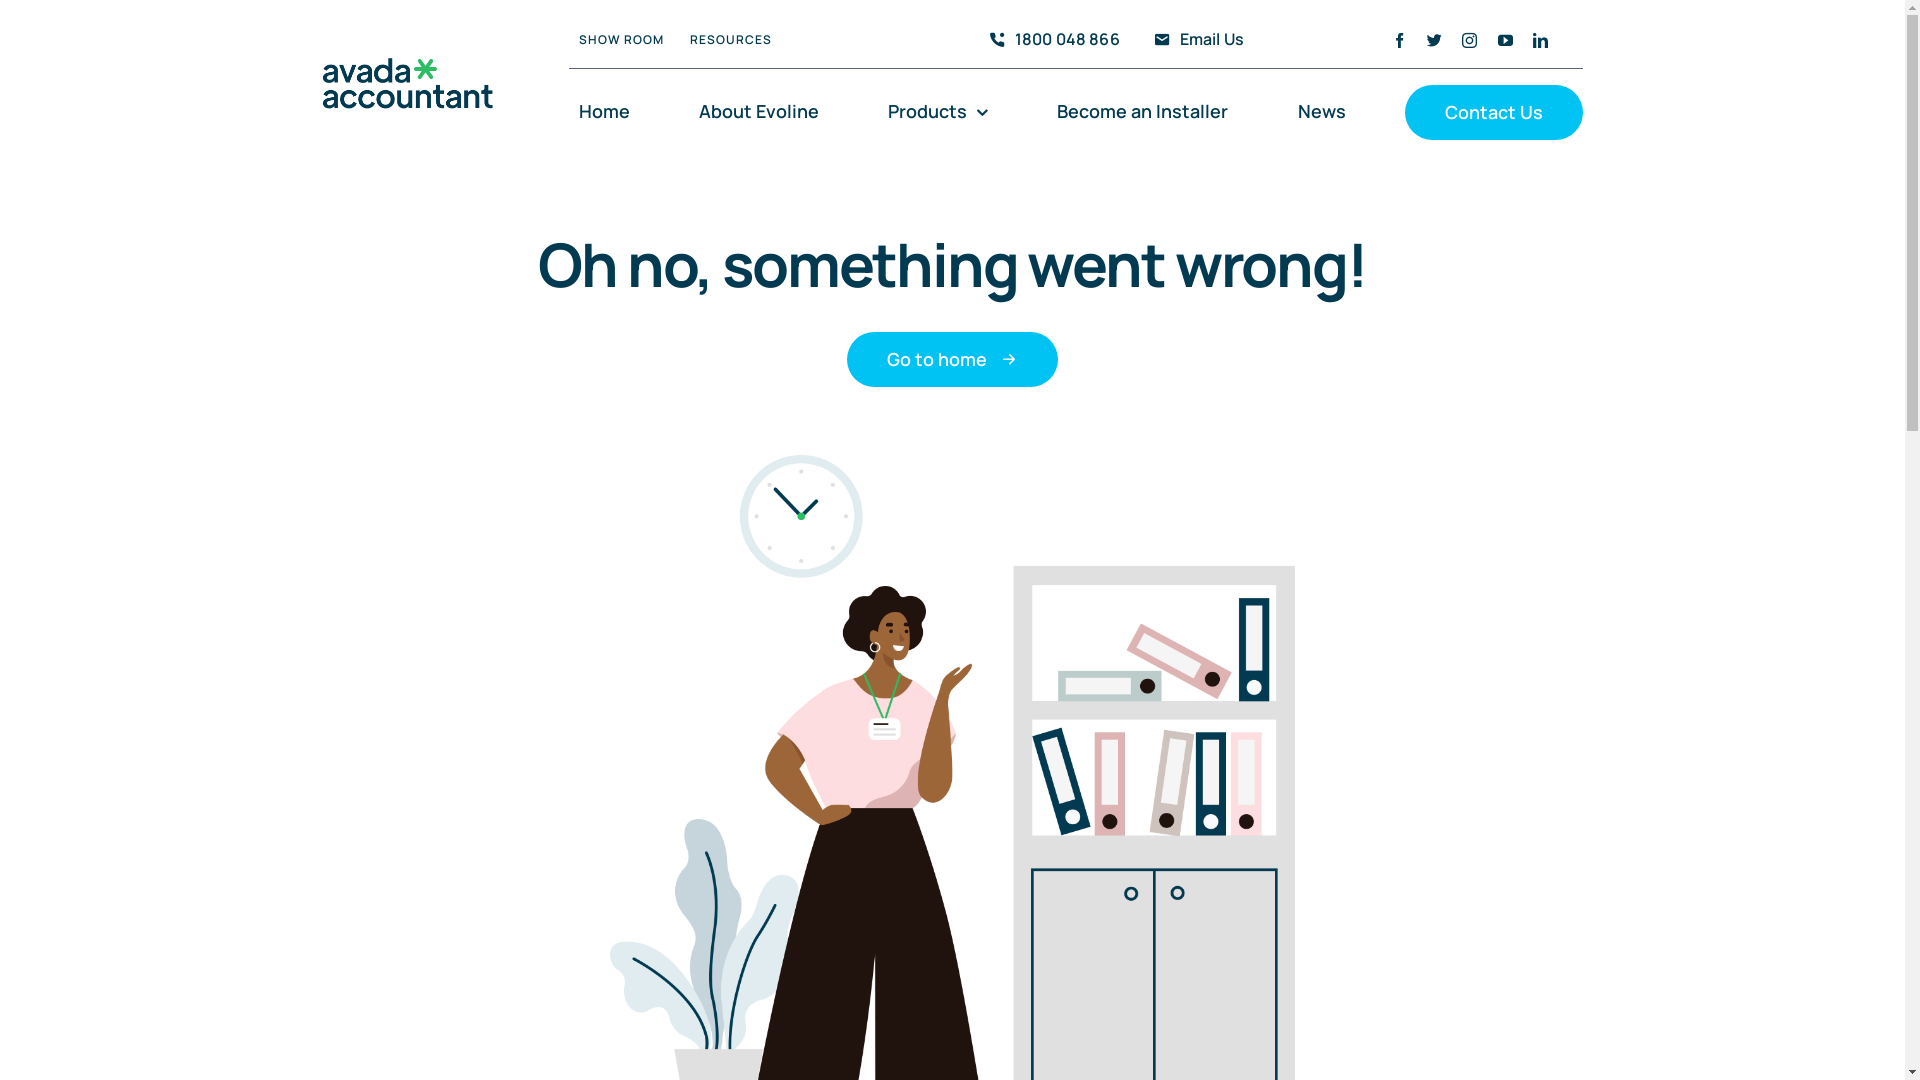 The width and height of the screenshot is (1920, 1080). What do you see at coordinates (1322, 112) in the screenshot?
I see `News` at bounding box center [1322, 112].